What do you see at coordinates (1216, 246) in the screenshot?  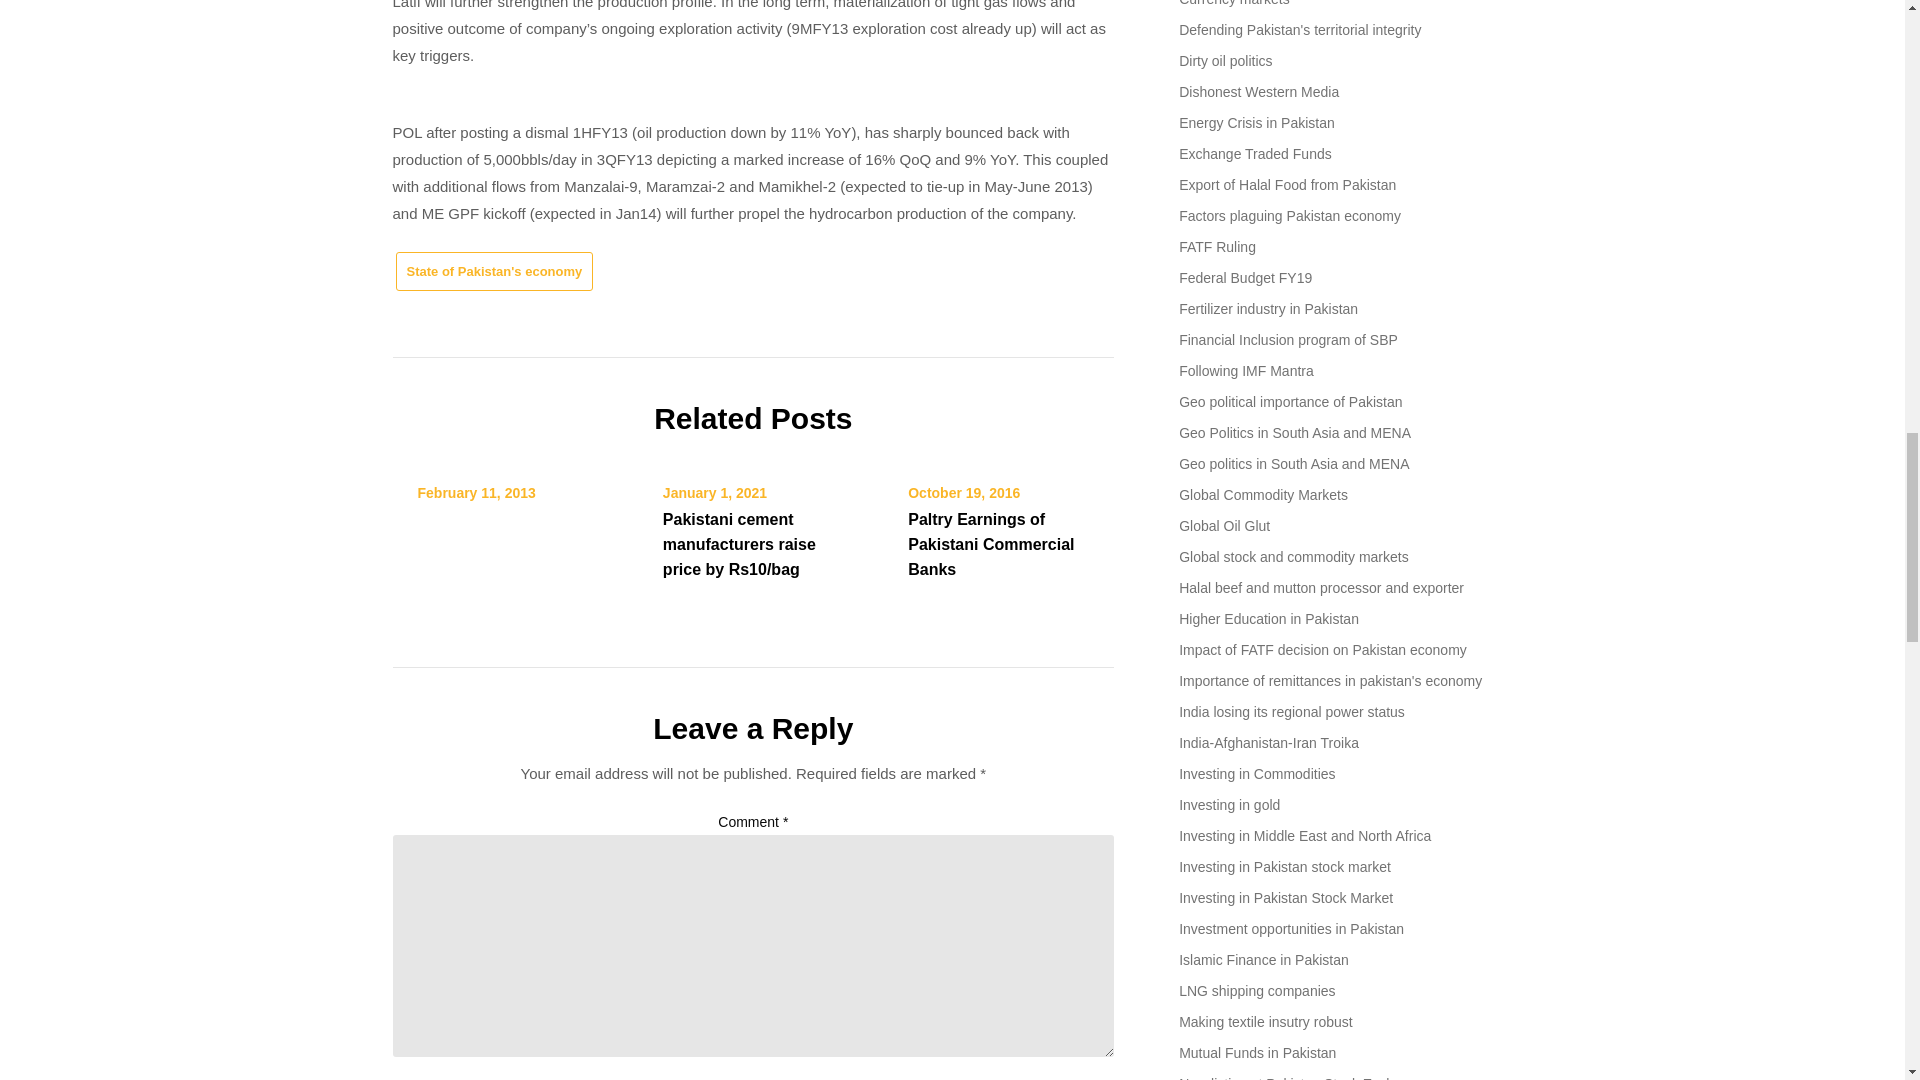 I see `FATF Ruling` at bounding box center [1216, 246].